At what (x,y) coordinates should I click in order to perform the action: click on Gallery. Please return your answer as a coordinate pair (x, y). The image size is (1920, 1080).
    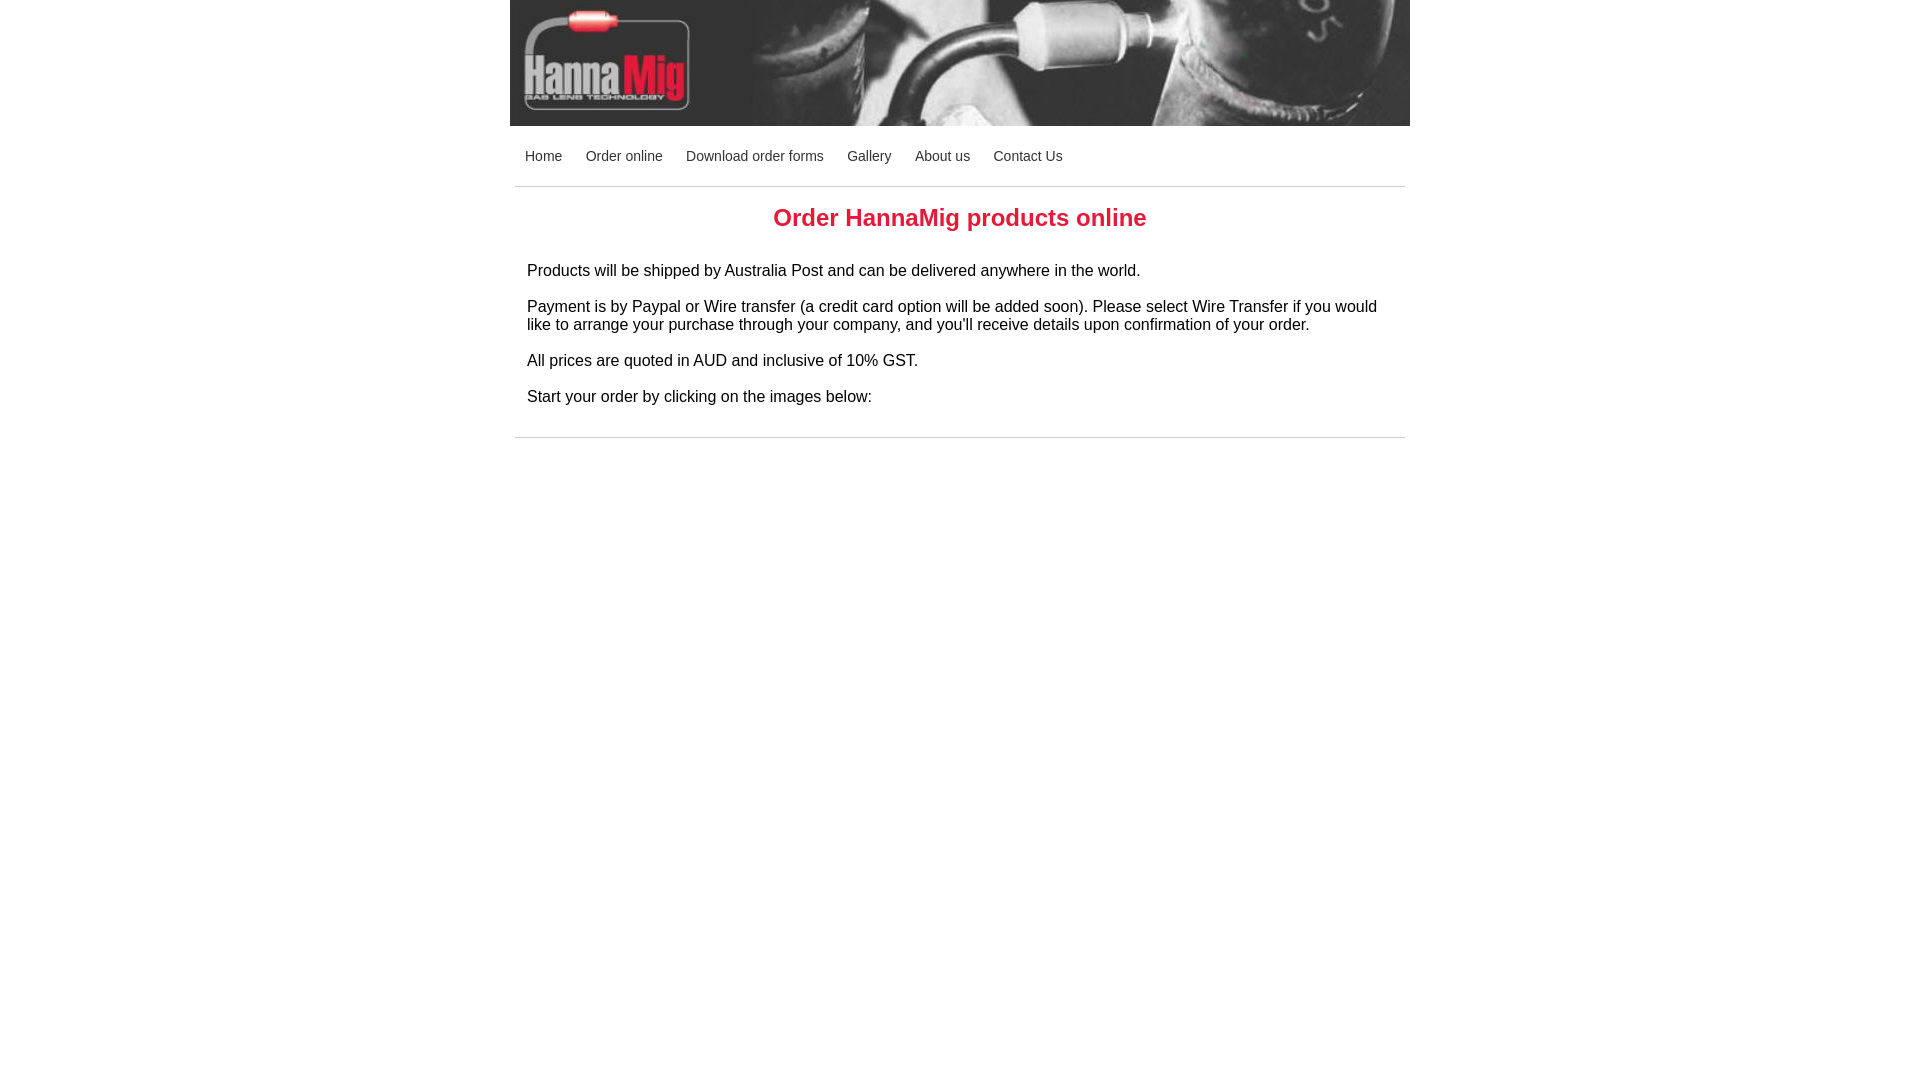
    Looking at the image, I should click on (869, 156).